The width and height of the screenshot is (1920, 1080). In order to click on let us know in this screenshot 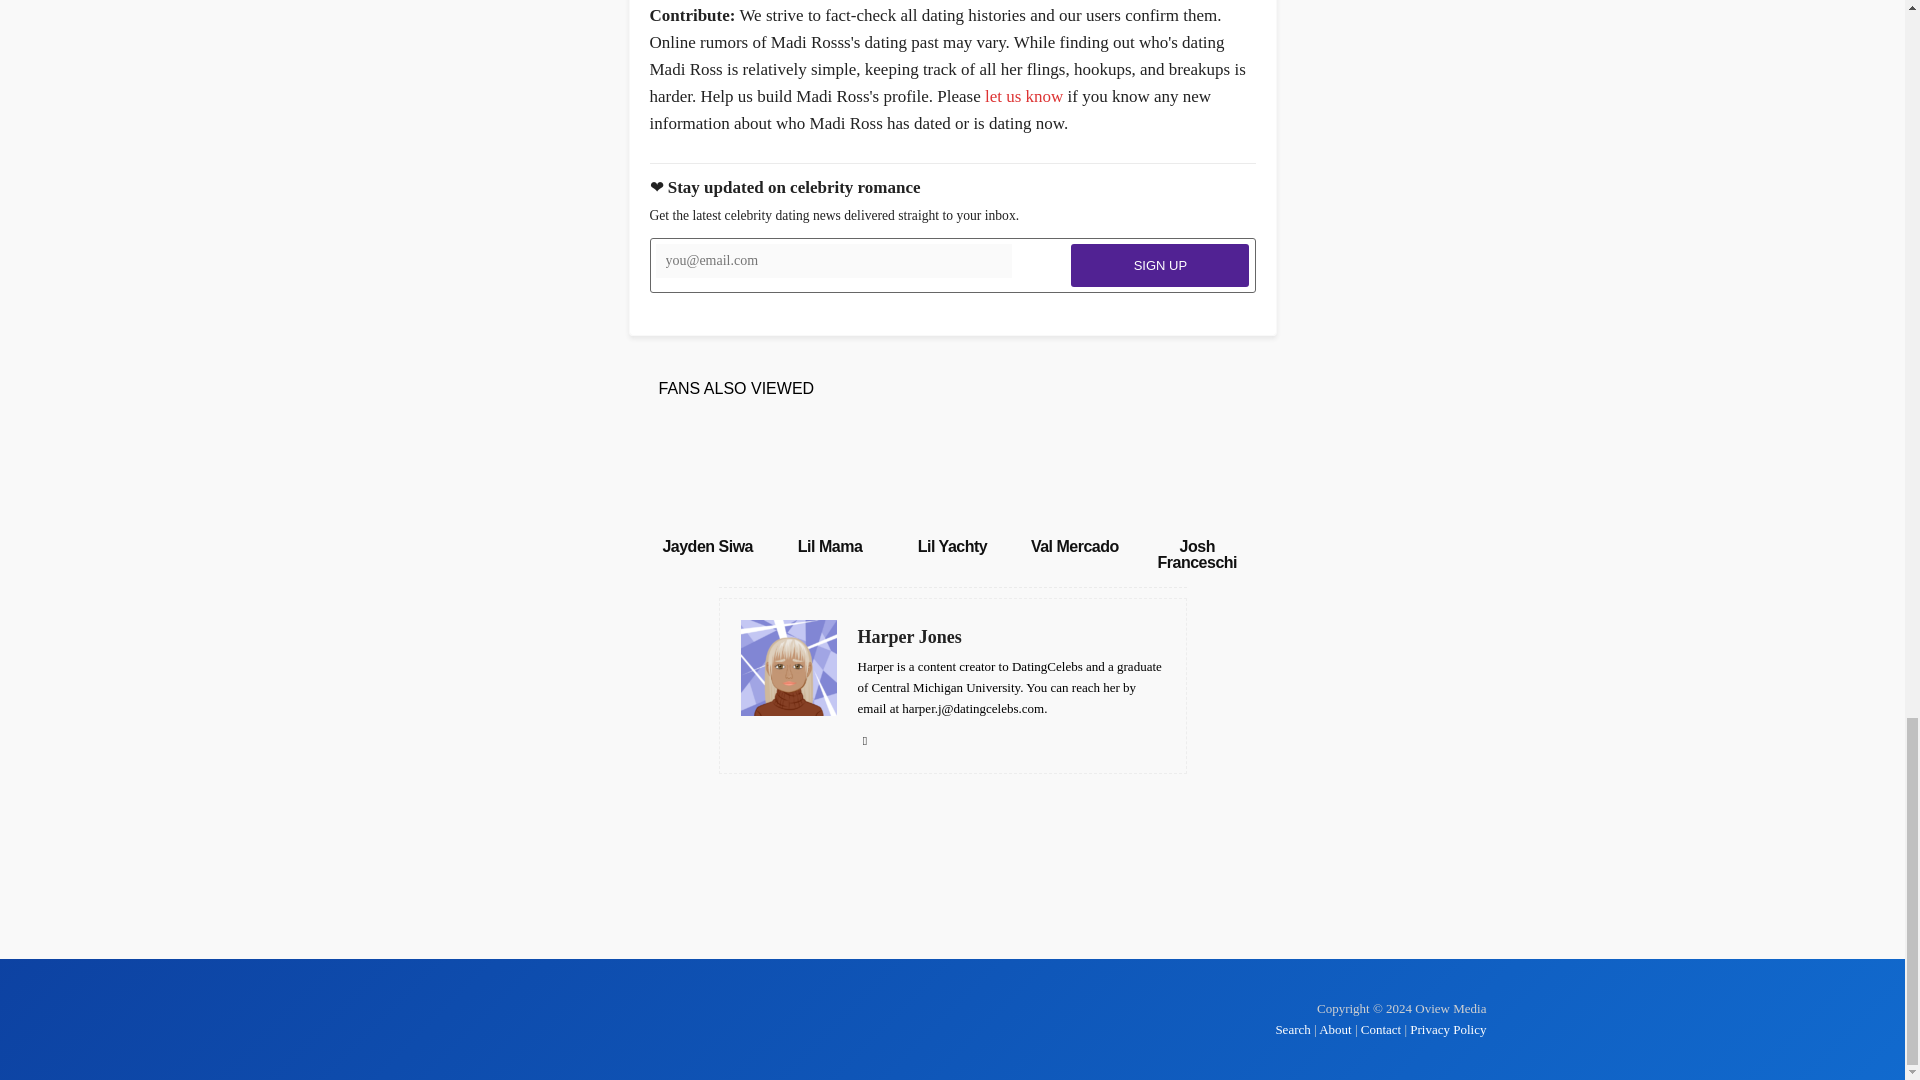, I will do `click(1024, 96)`.